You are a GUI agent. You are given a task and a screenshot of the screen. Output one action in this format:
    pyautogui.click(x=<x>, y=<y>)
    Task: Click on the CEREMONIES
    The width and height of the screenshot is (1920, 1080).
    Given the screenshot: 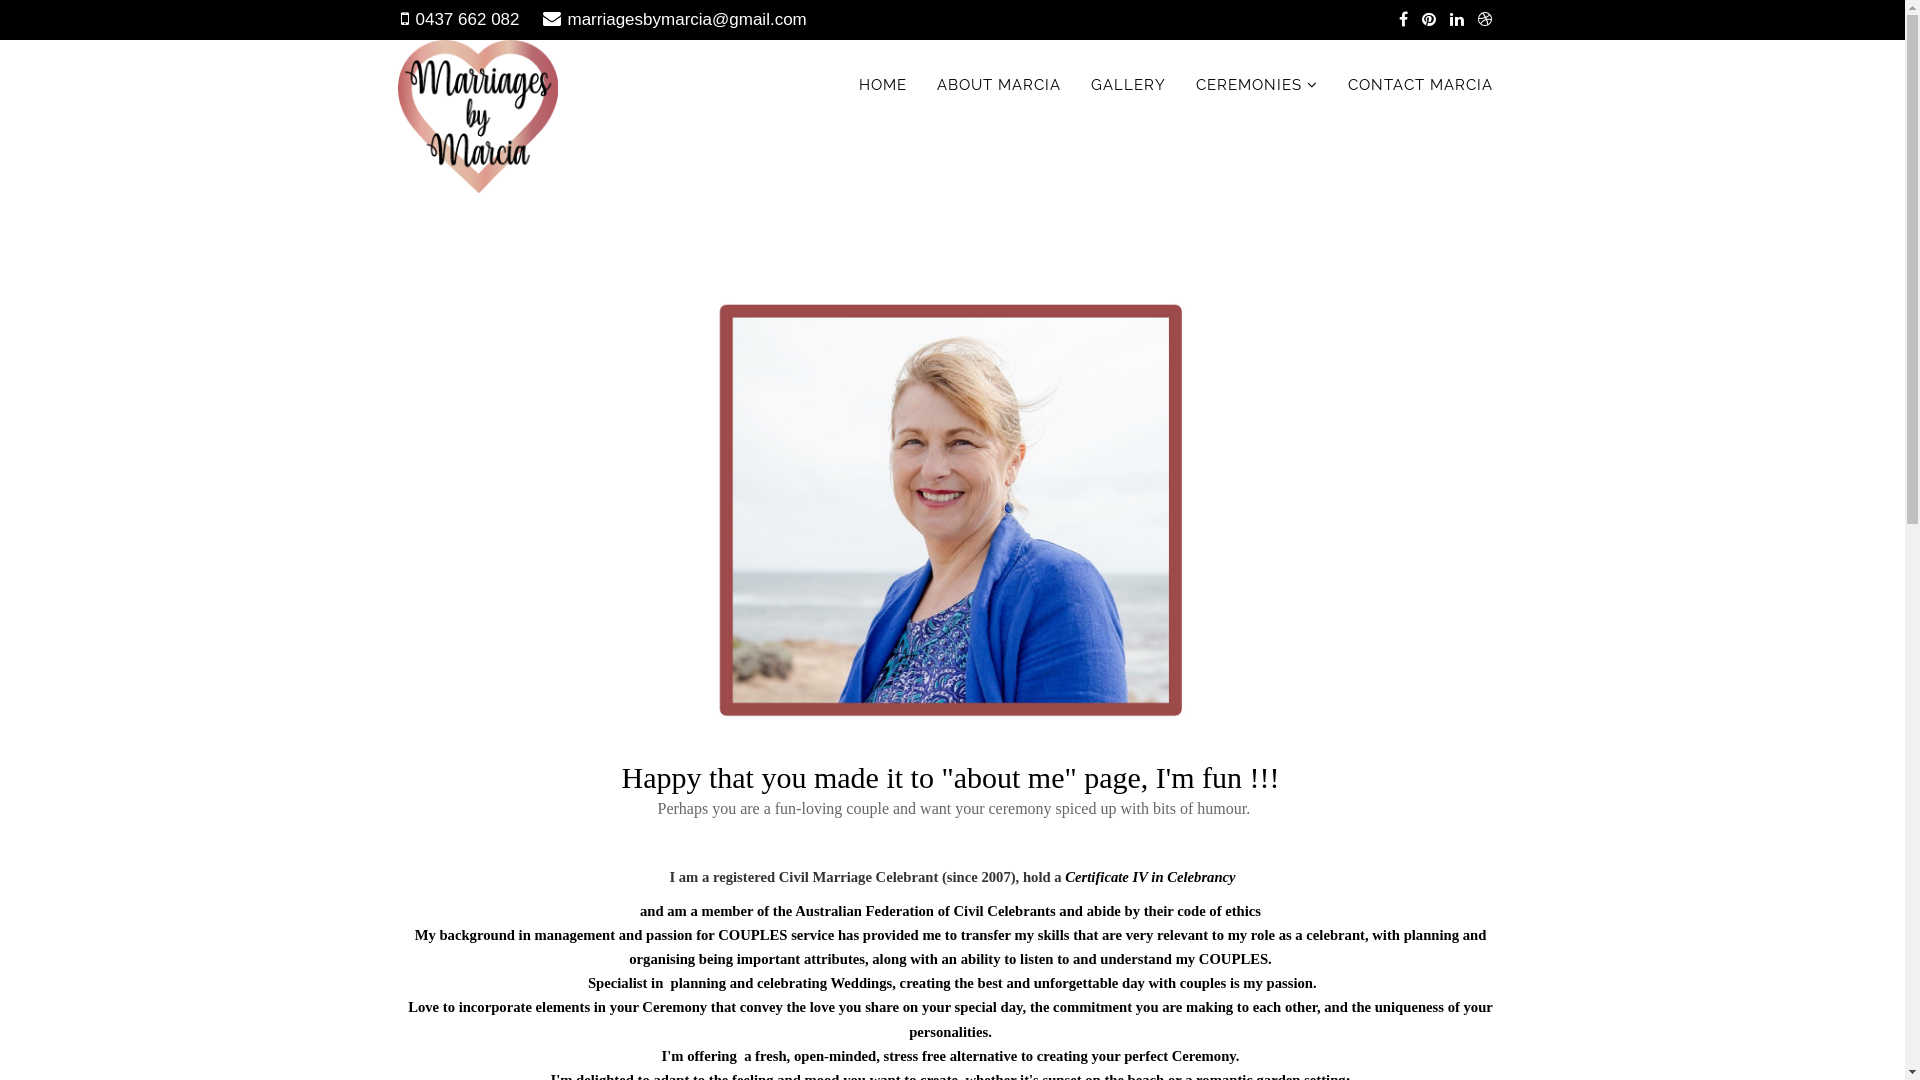 What is the action you would take?
    pyautogui.click(x=1256, y=85)
    